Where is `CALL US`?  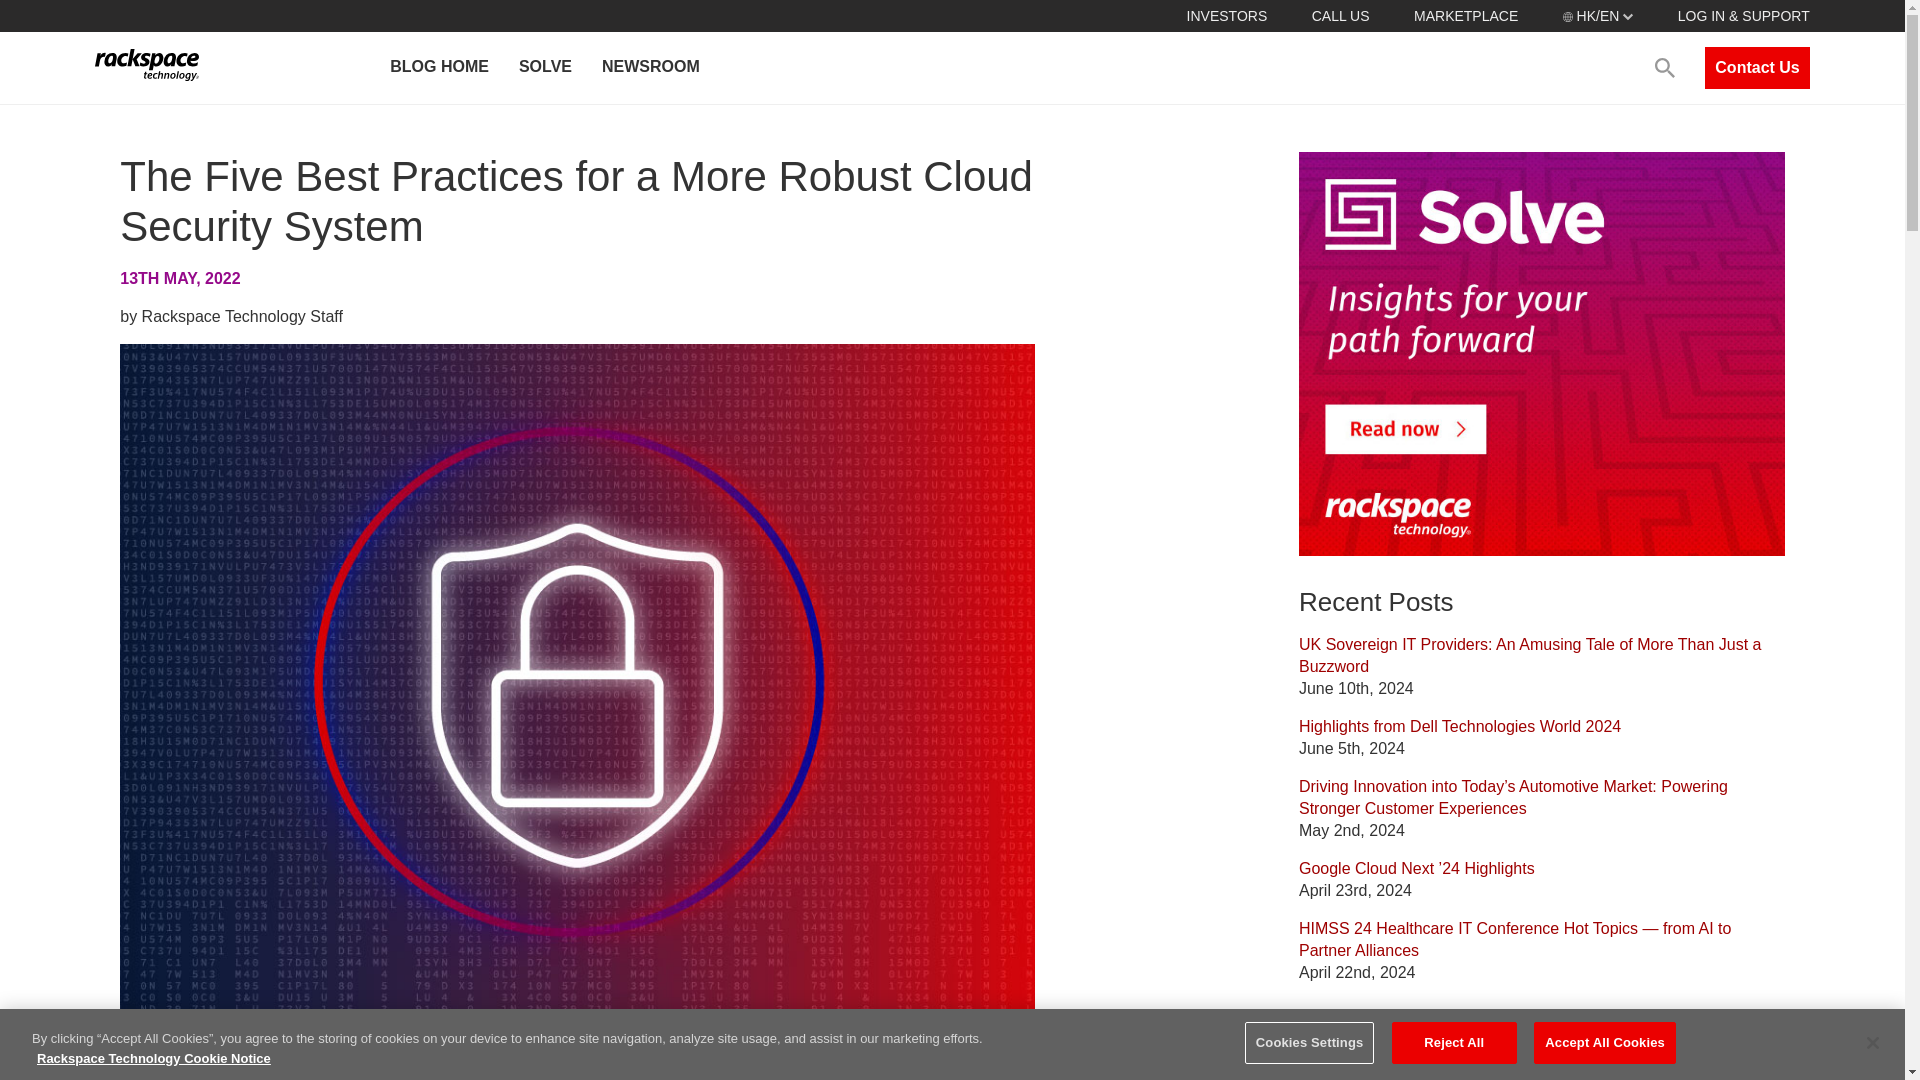 CALL US is located at coordinates (1340, 15).